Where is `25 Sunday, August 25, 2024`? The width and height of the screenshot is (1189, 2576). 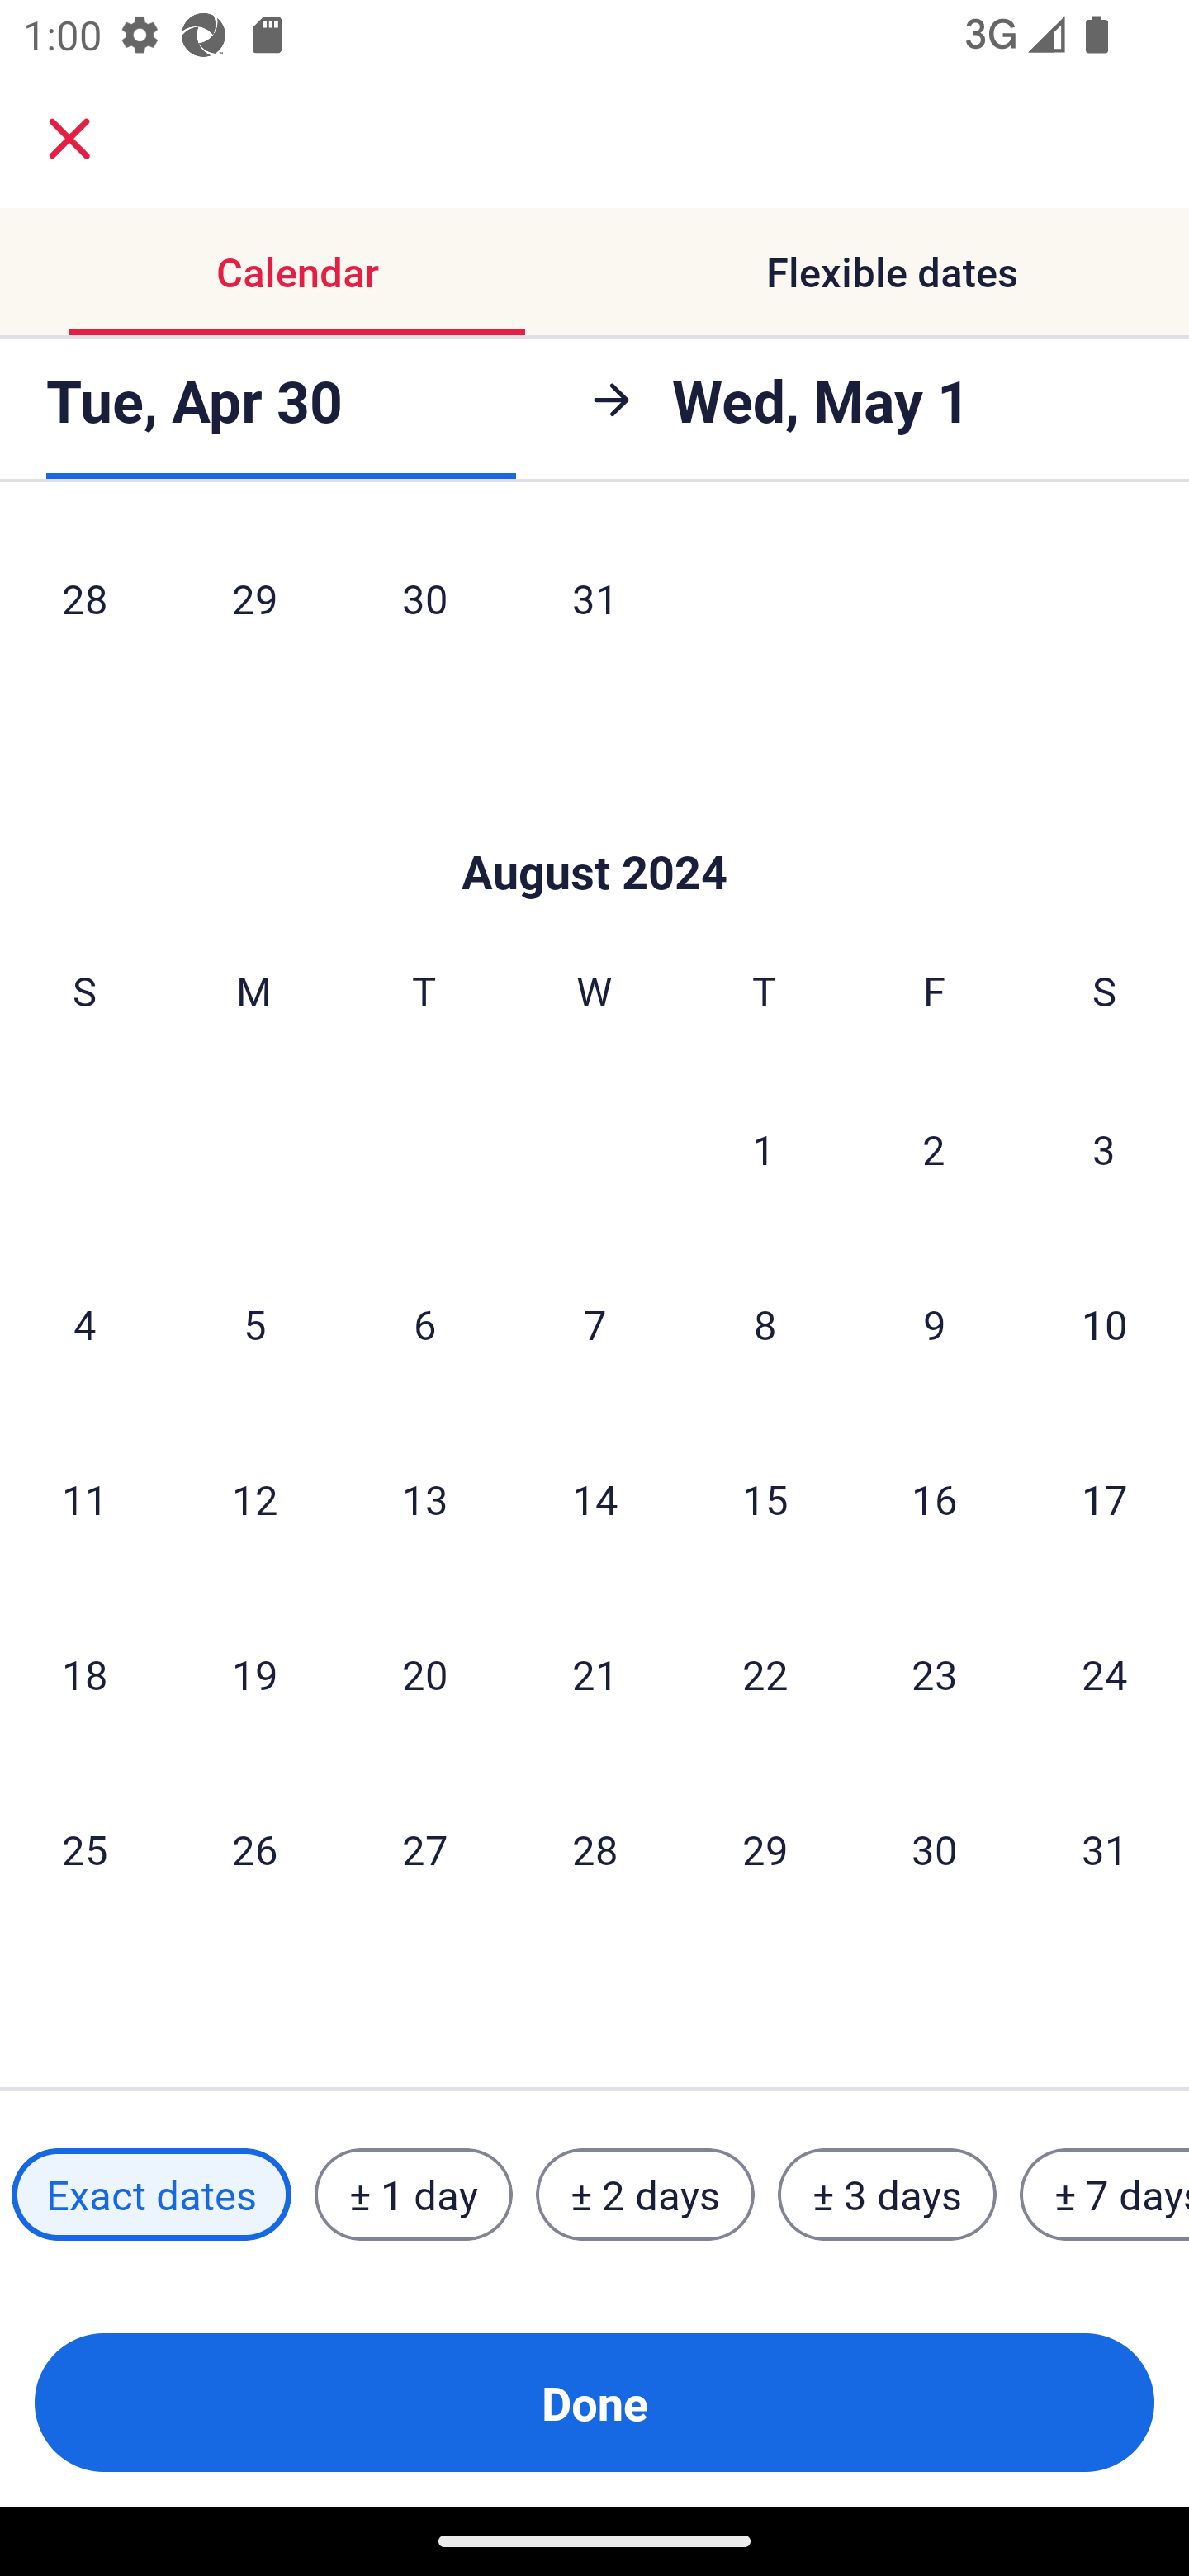 25 Sunday, August 25, 2024 is located at coordinates (84, 1849).